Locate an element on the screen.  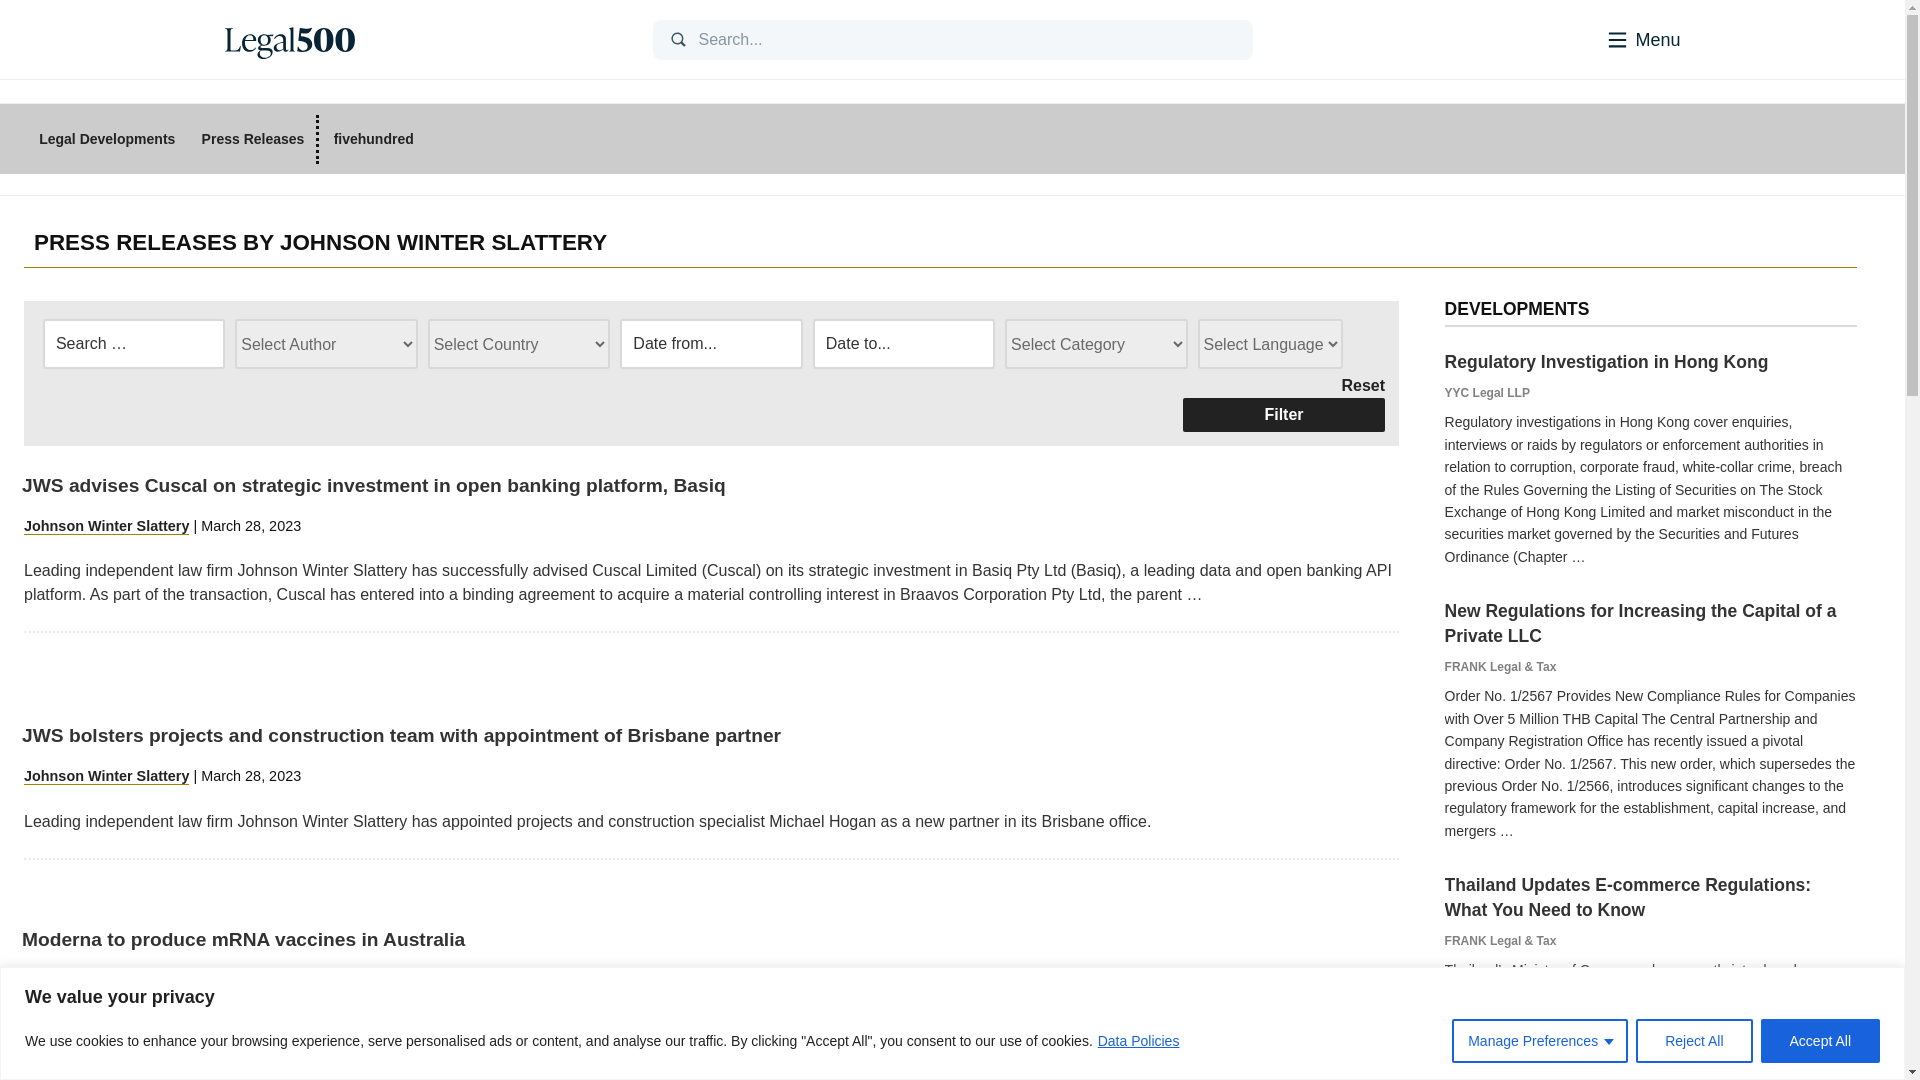
Legal 500 is located at coordinates (288, 40).